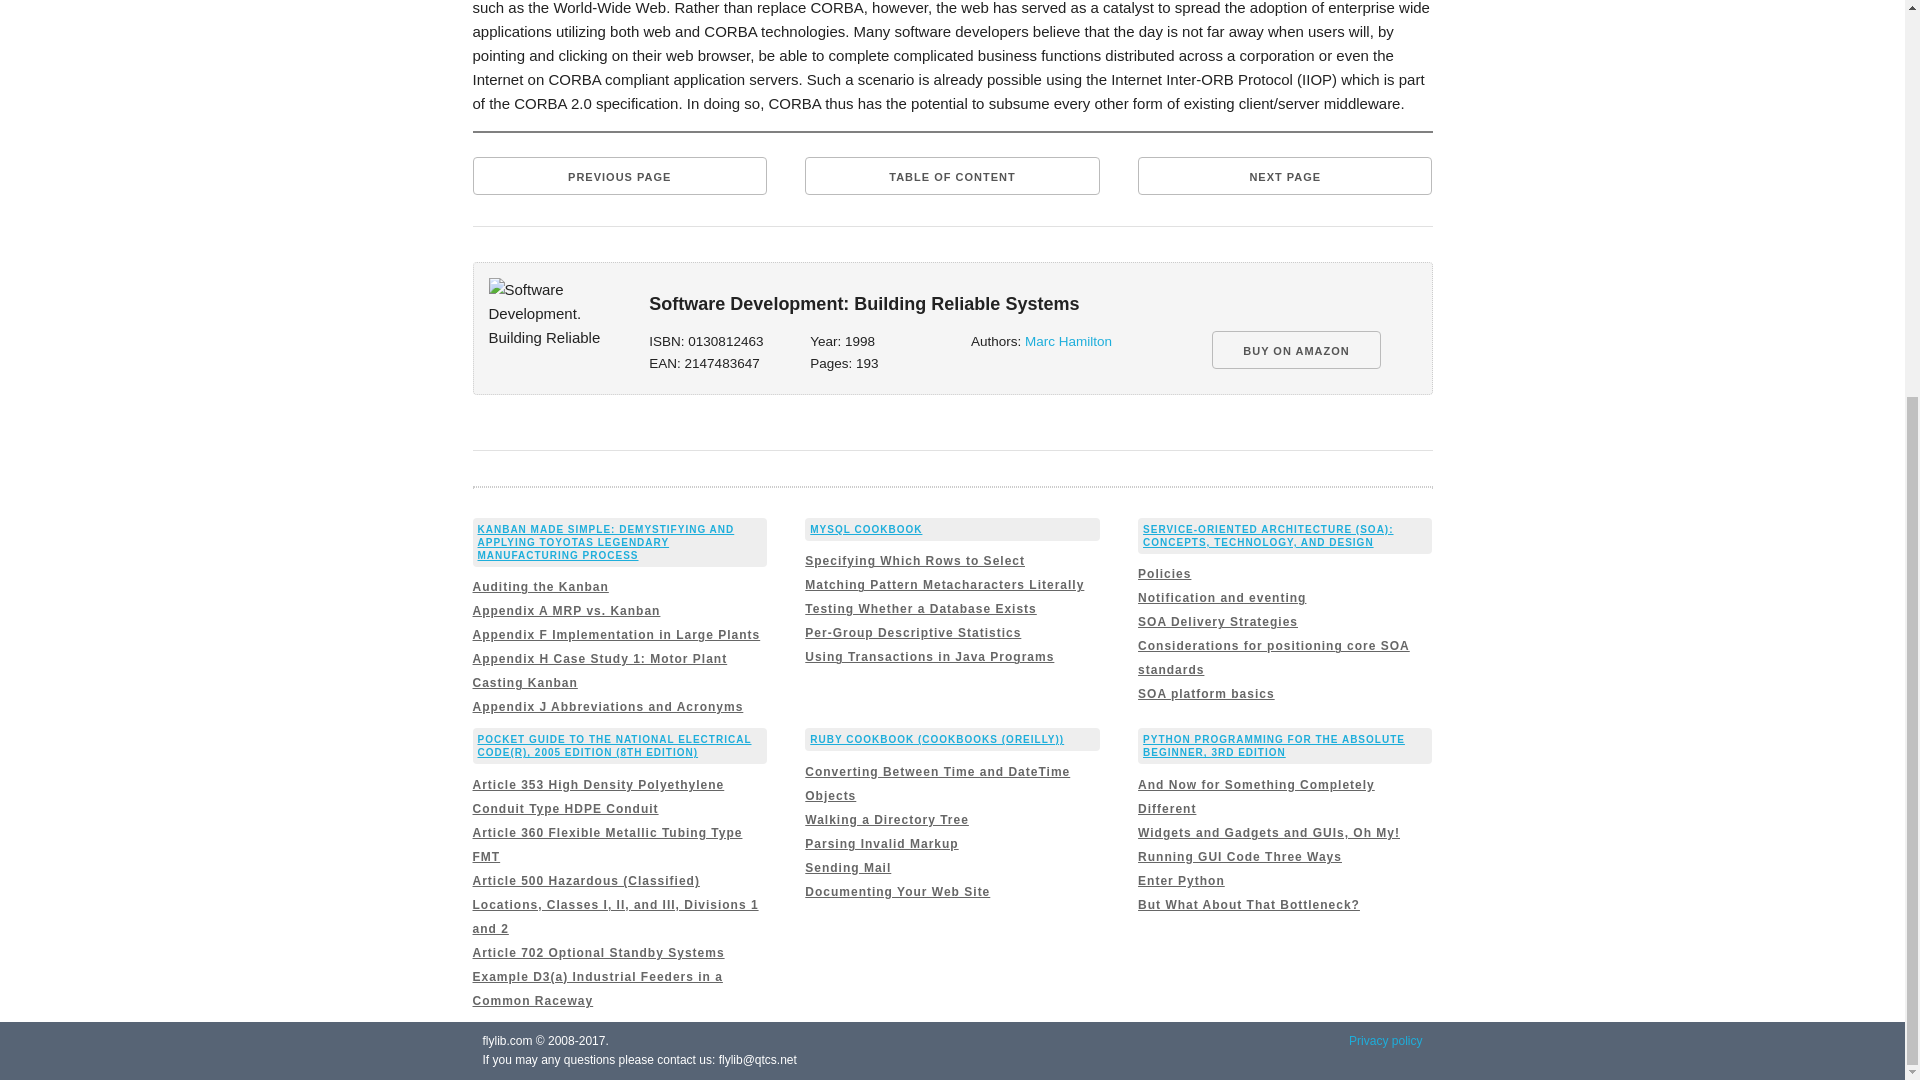 The height and width of the screenshot is (1080, 1920). Describe the element at coordinates (897, 891) in the screenshot. I see `Documenting Your Web Site` at that location.